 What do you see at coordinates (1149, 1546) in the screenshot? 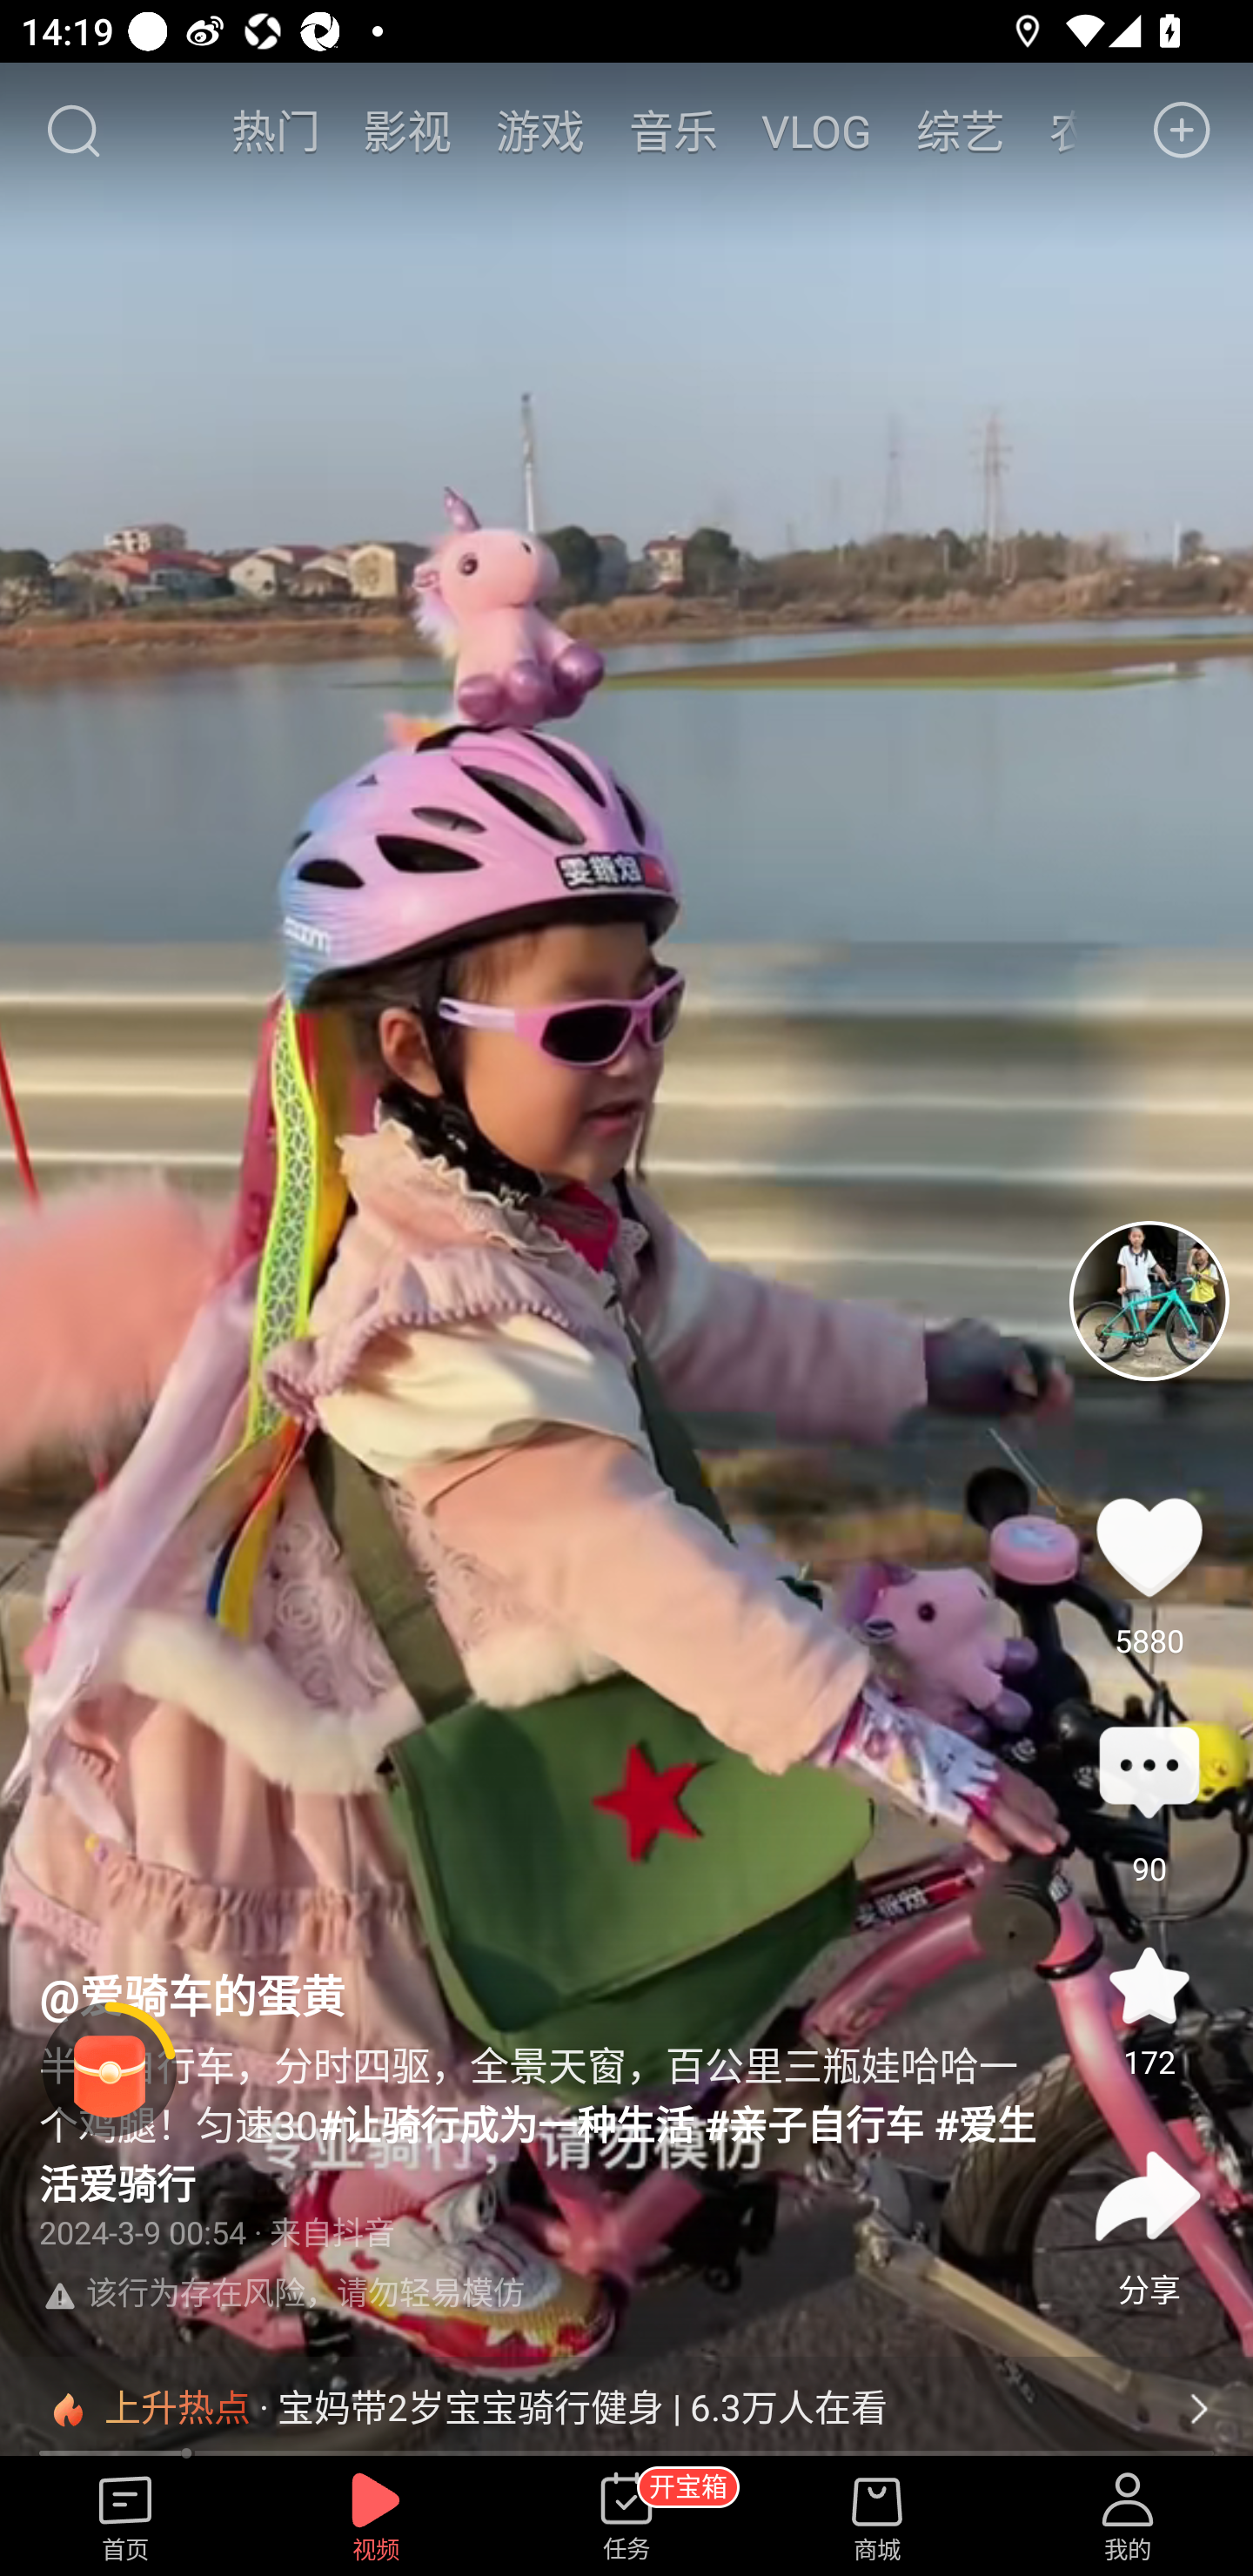
I see `点赞5880 5880` at bounding box center [1149, 1546].